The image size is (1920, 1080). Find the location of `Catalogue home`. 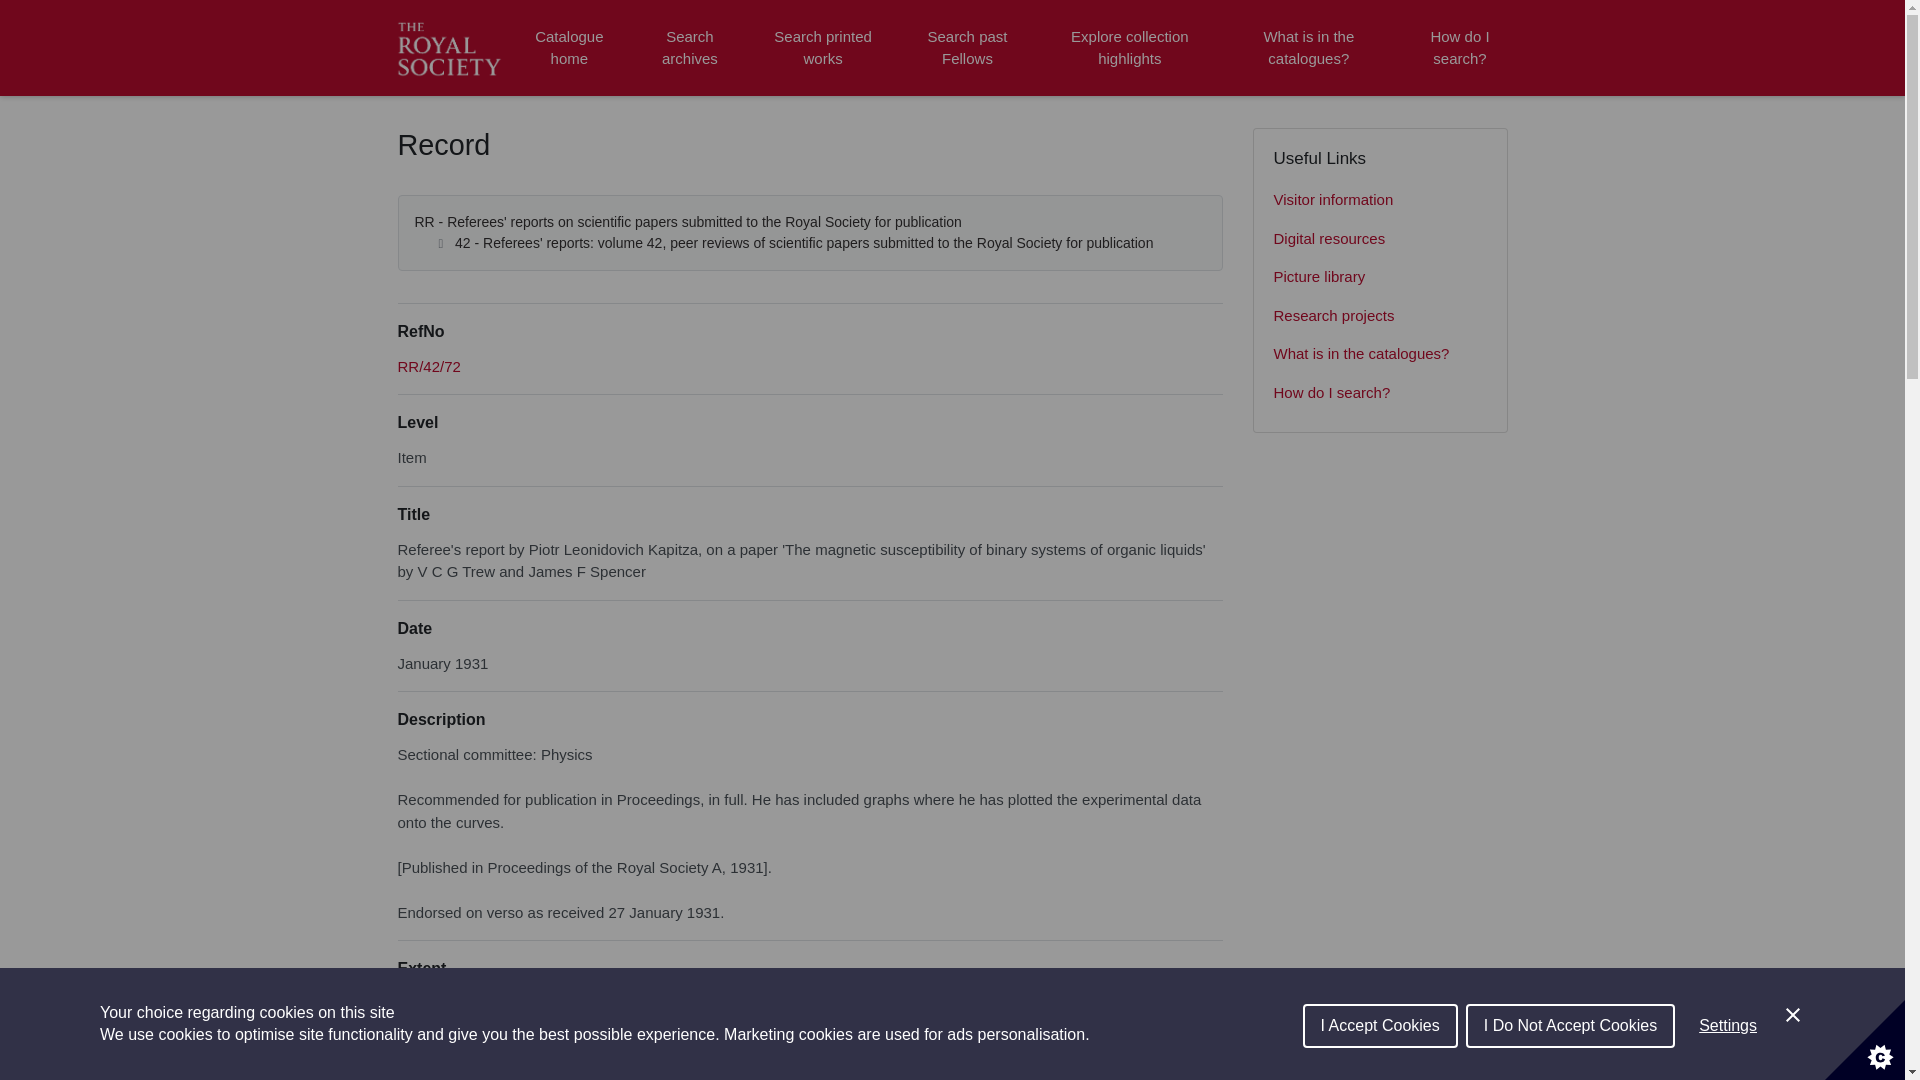

Catalogue home is located at coordinates (569, 48).